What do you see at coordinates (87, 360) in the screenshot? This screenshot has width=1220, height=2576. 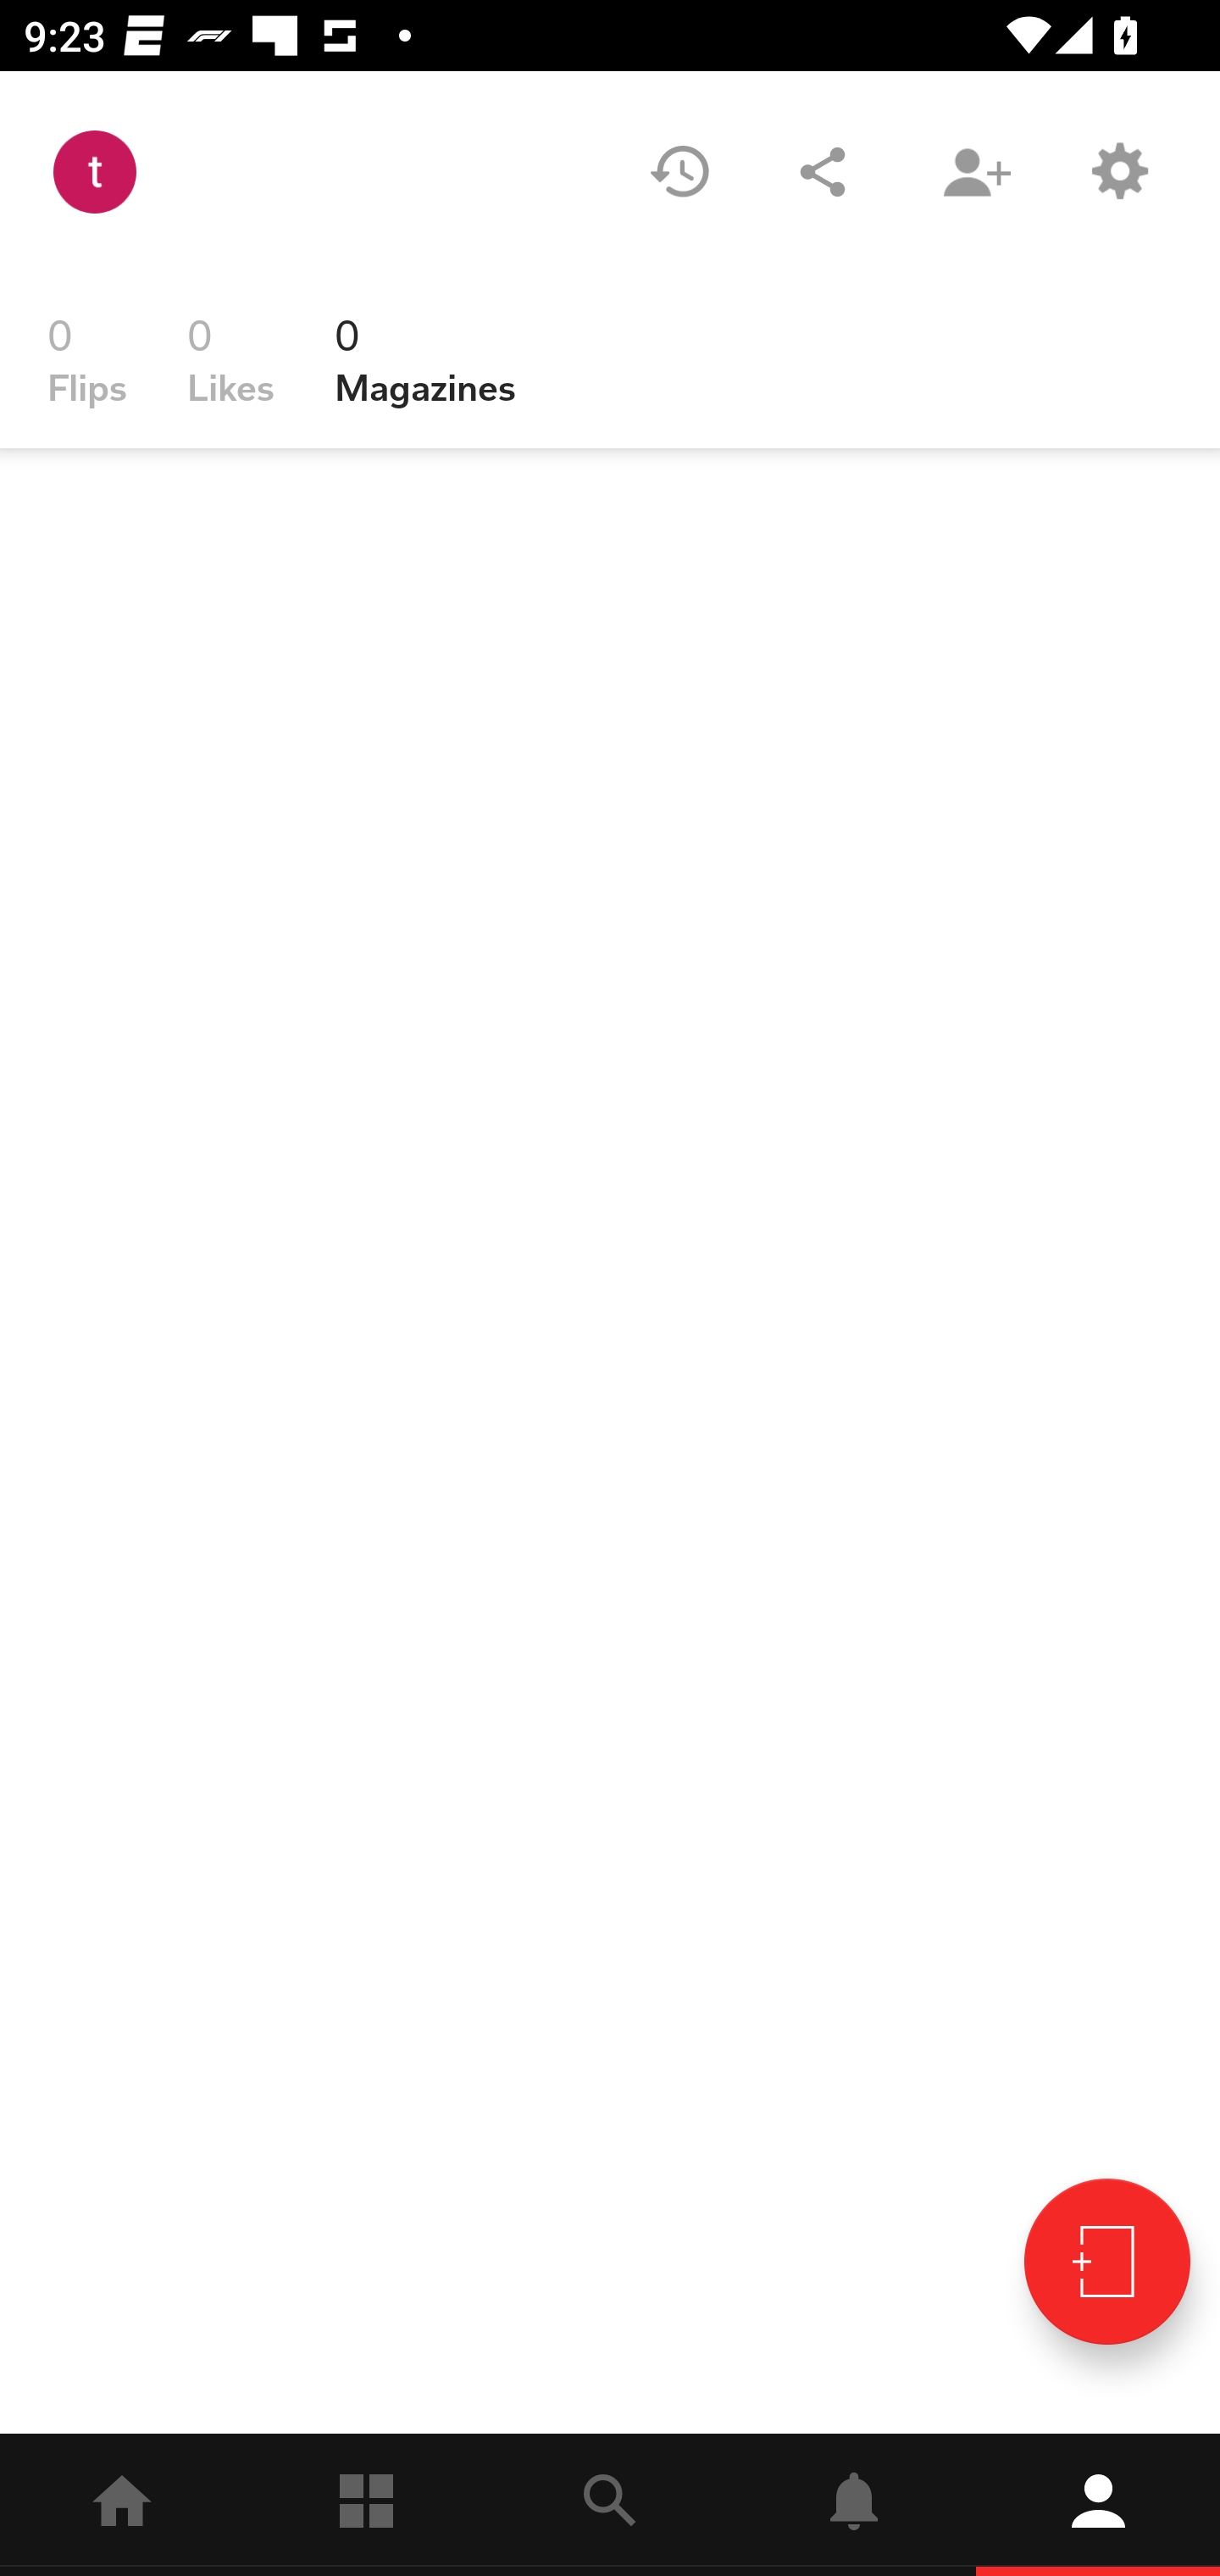 I see `0 Flips` at bounding box center [87, 360].